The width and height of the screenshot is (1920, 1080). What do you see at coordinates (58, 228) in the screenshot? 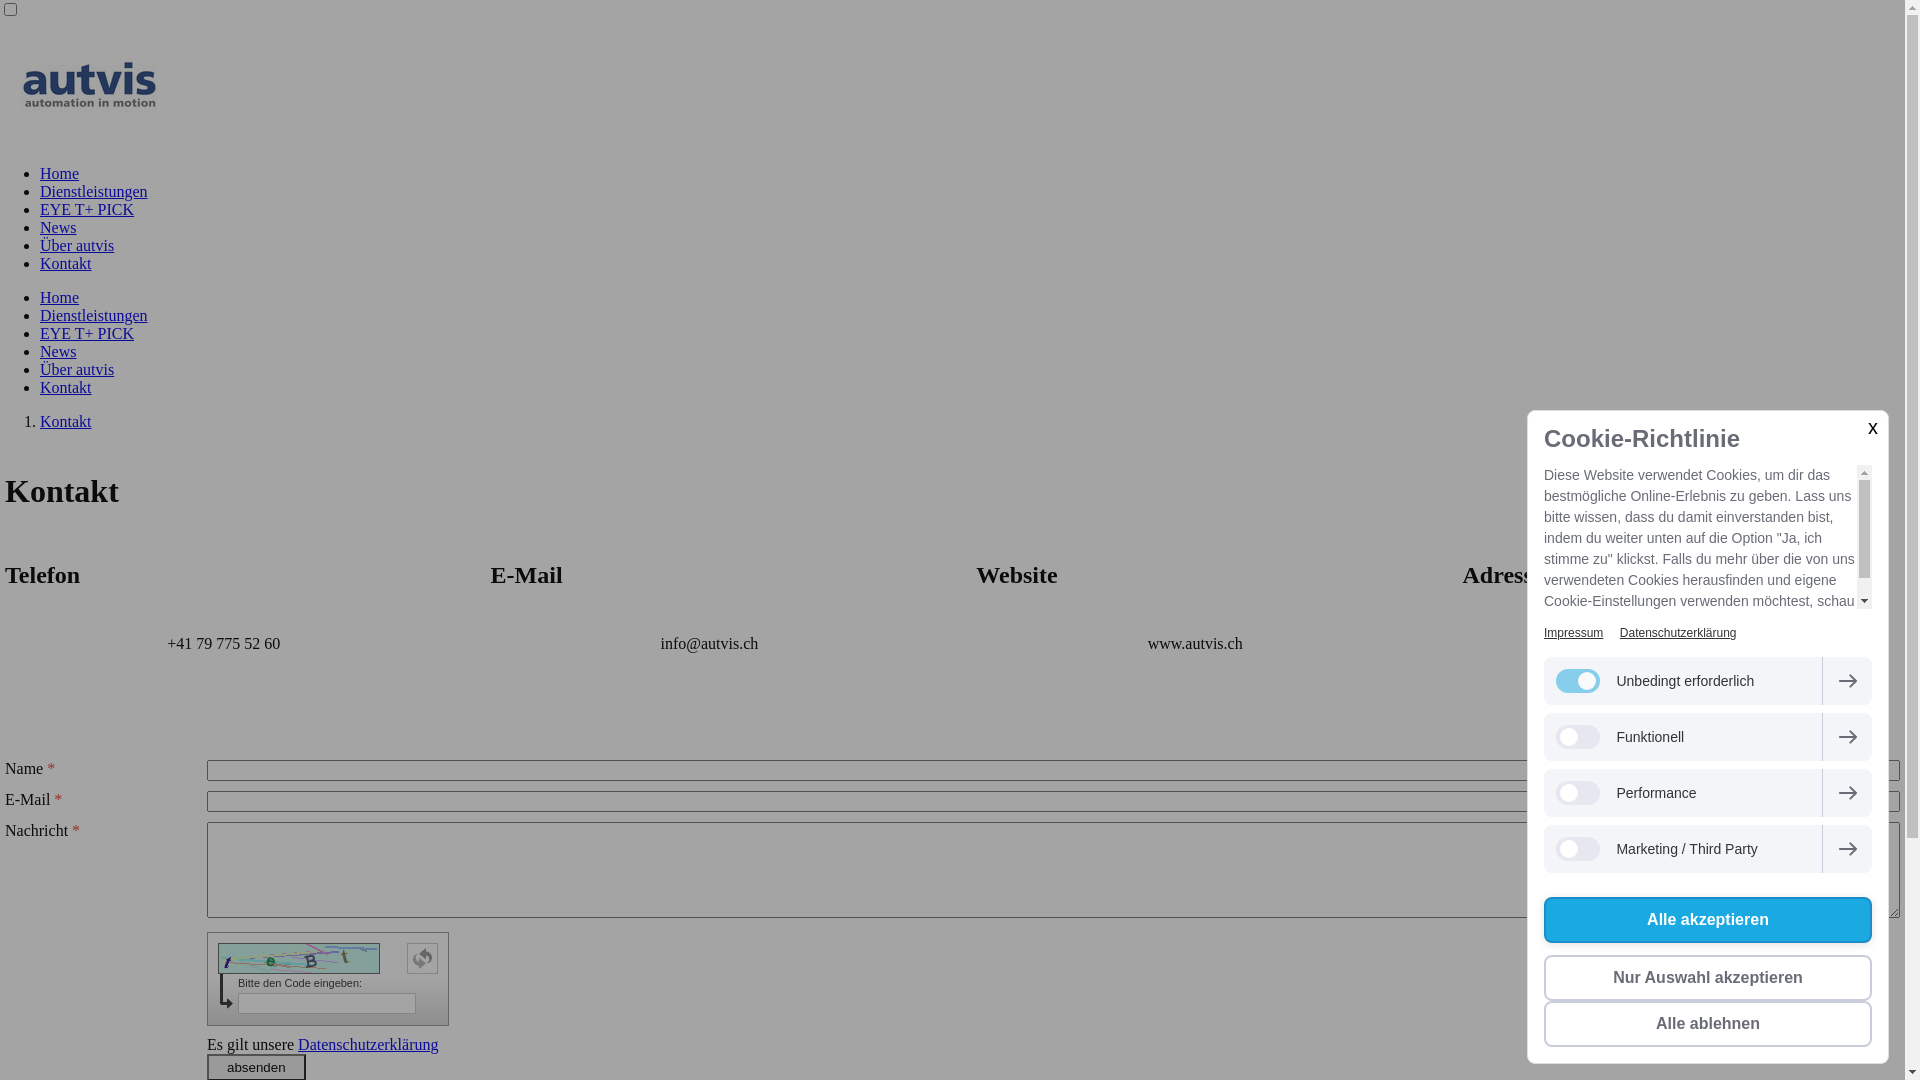
I see `News` at bounding box center [58, 228].